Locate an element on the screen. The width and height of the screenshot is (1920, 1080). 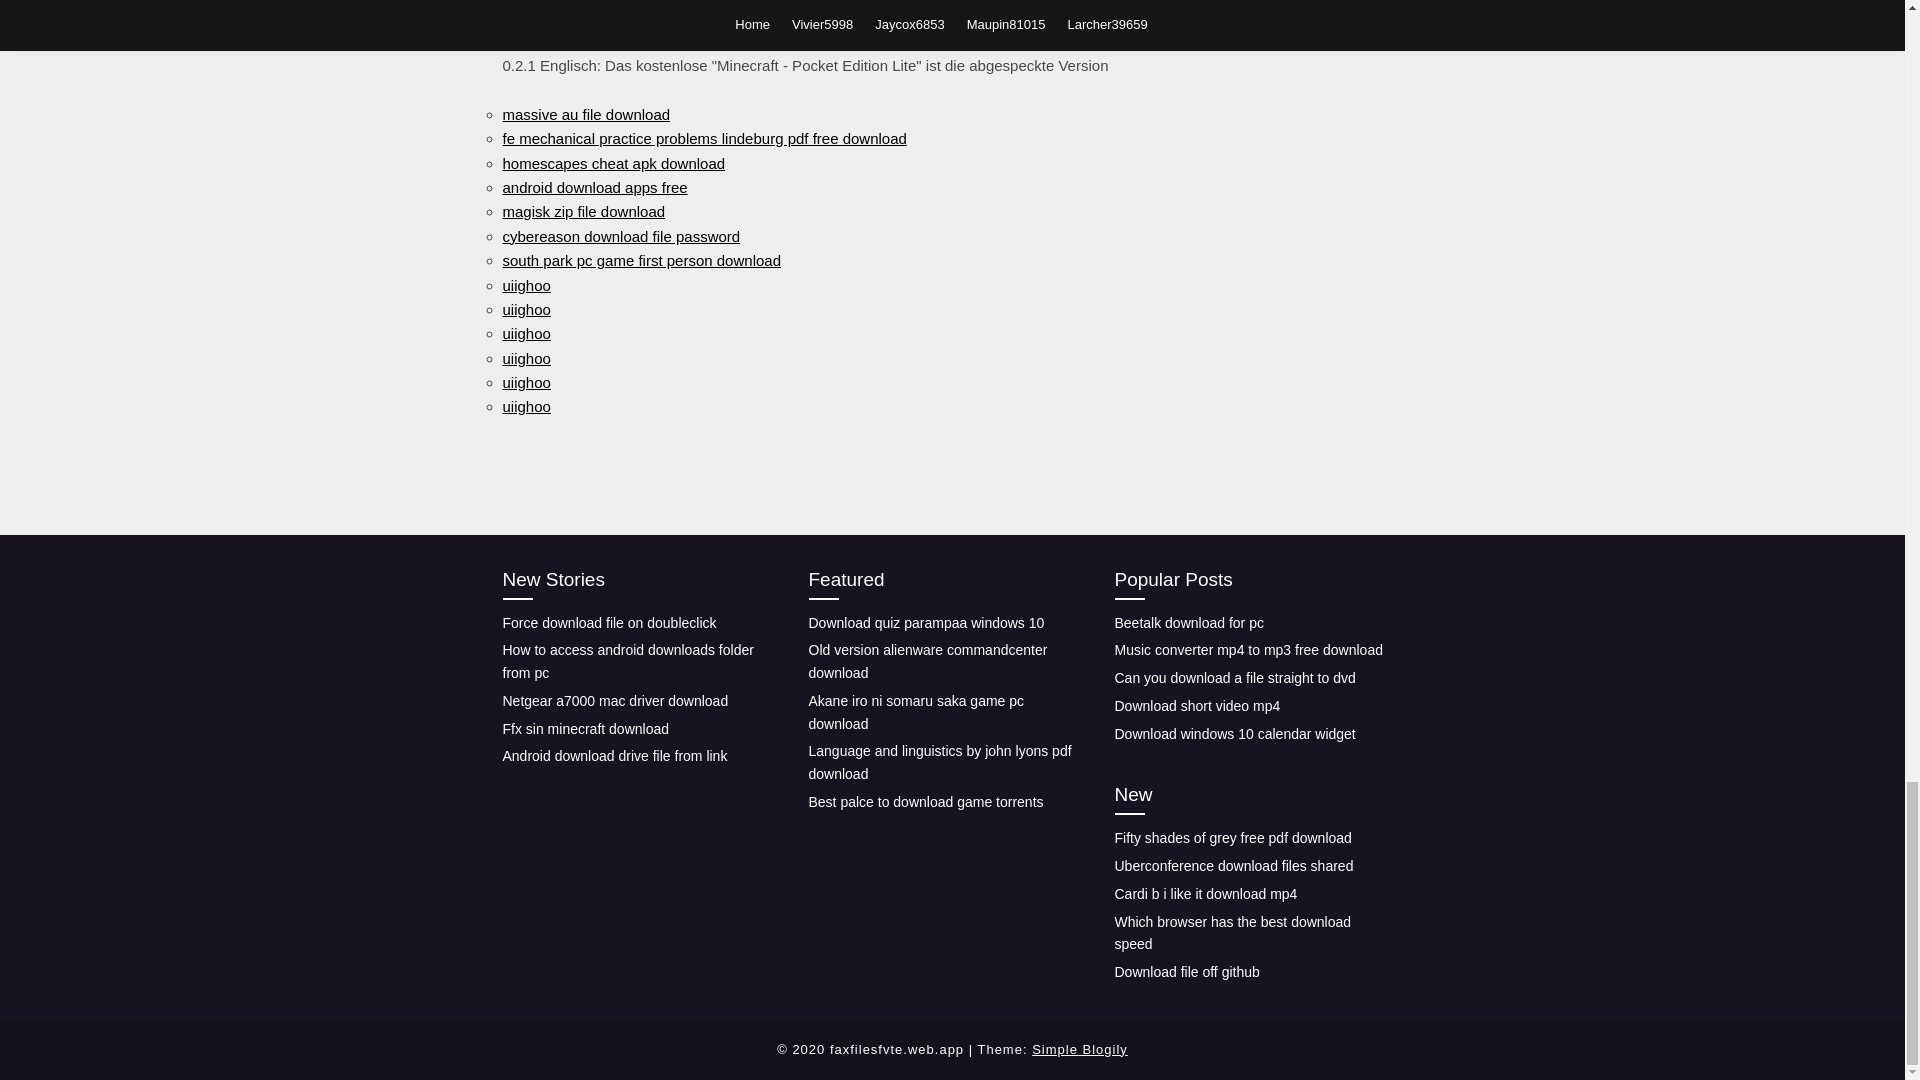
android download apps free is located at coordinates (594, 187).